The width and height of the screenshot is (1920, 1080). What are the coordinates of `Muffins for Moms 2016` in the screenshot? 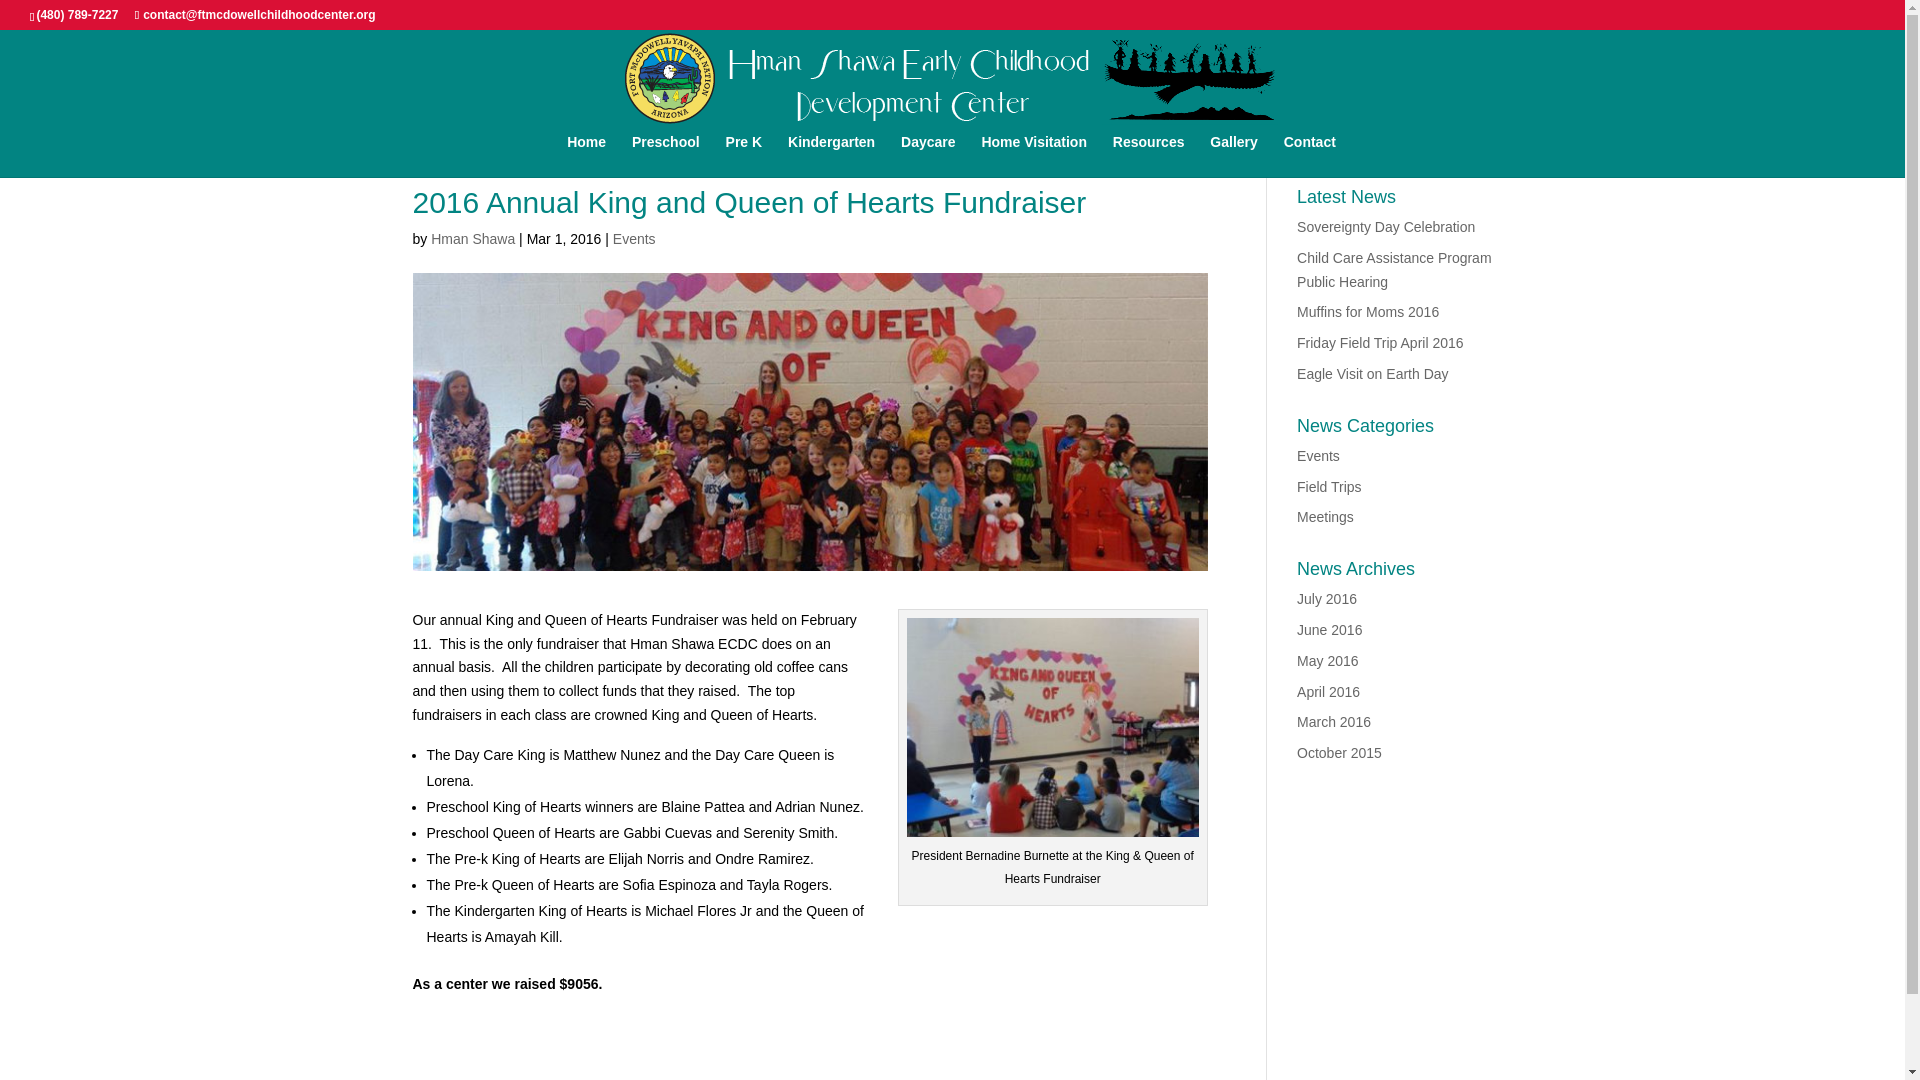 It's located at (1368, 311).